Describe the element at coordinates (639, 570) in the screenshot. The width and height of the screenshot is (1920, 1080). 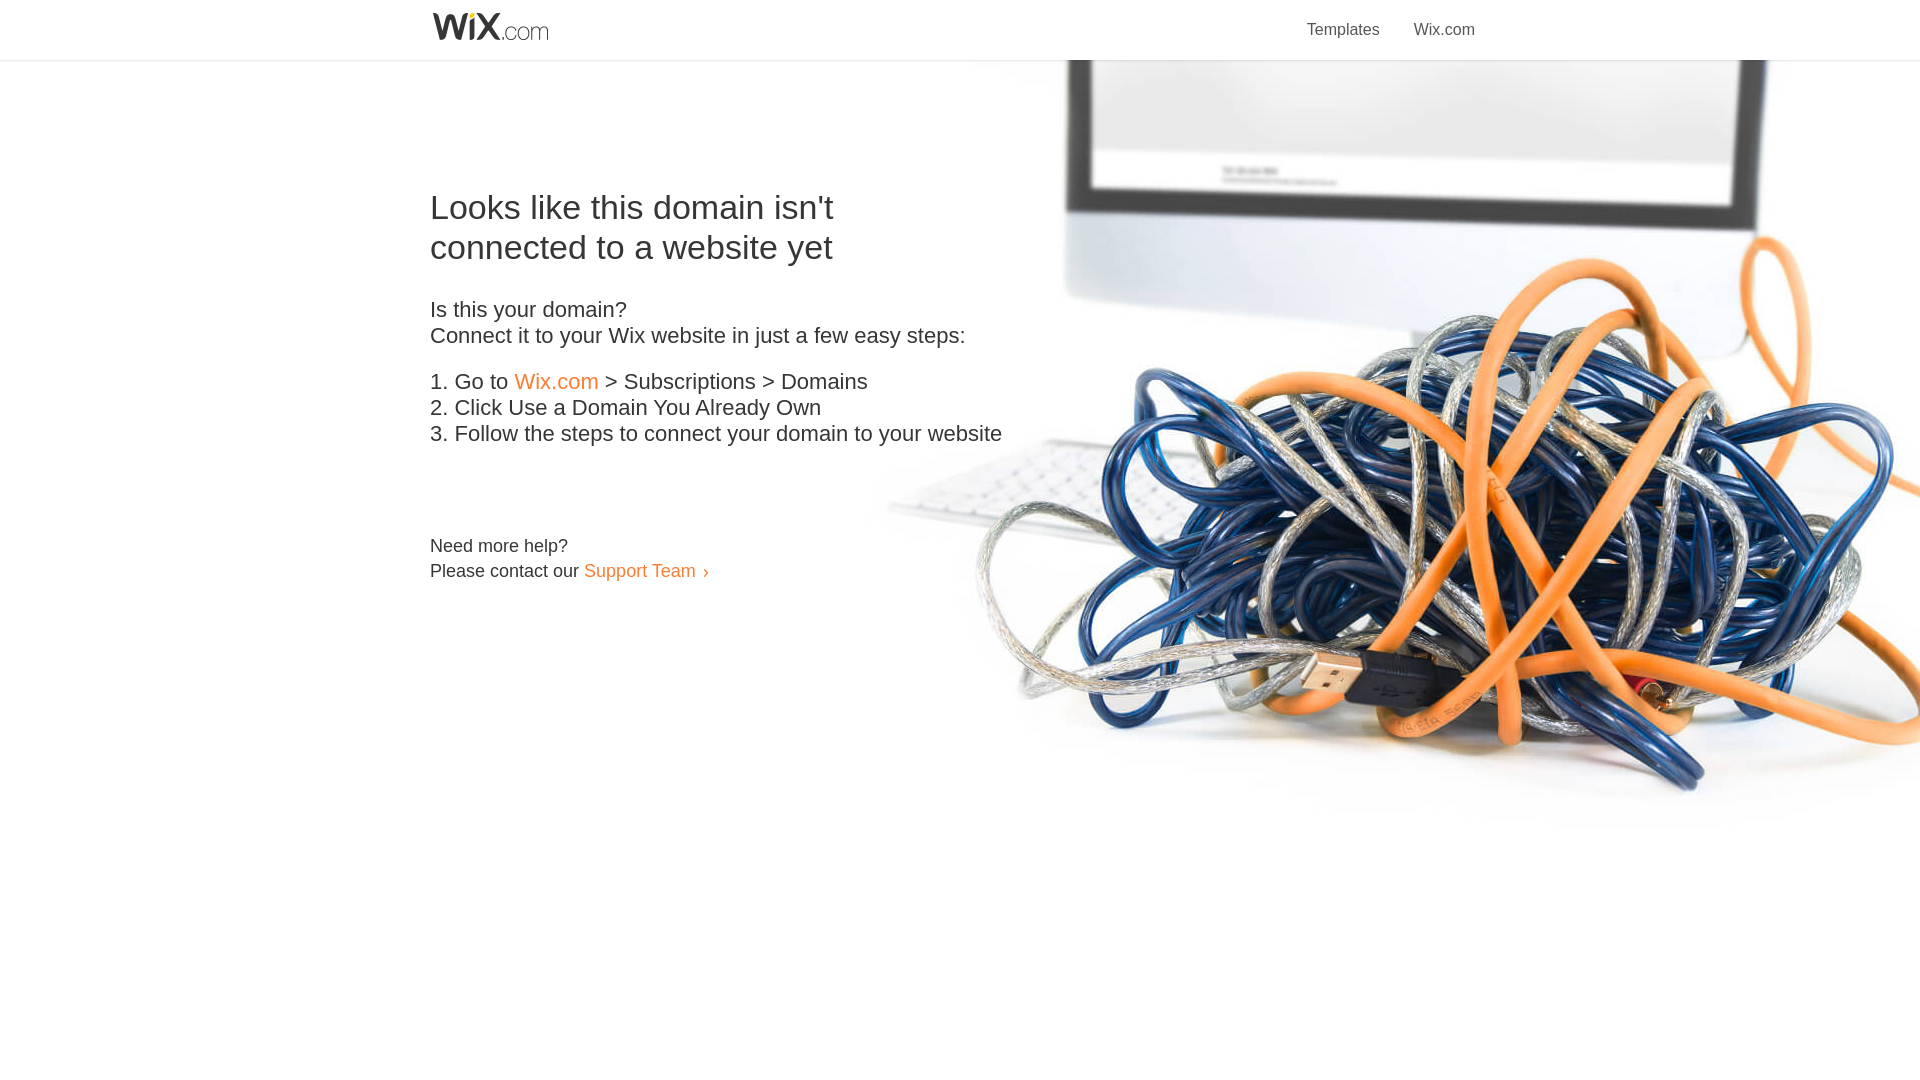
I see `Support Team` at that location.